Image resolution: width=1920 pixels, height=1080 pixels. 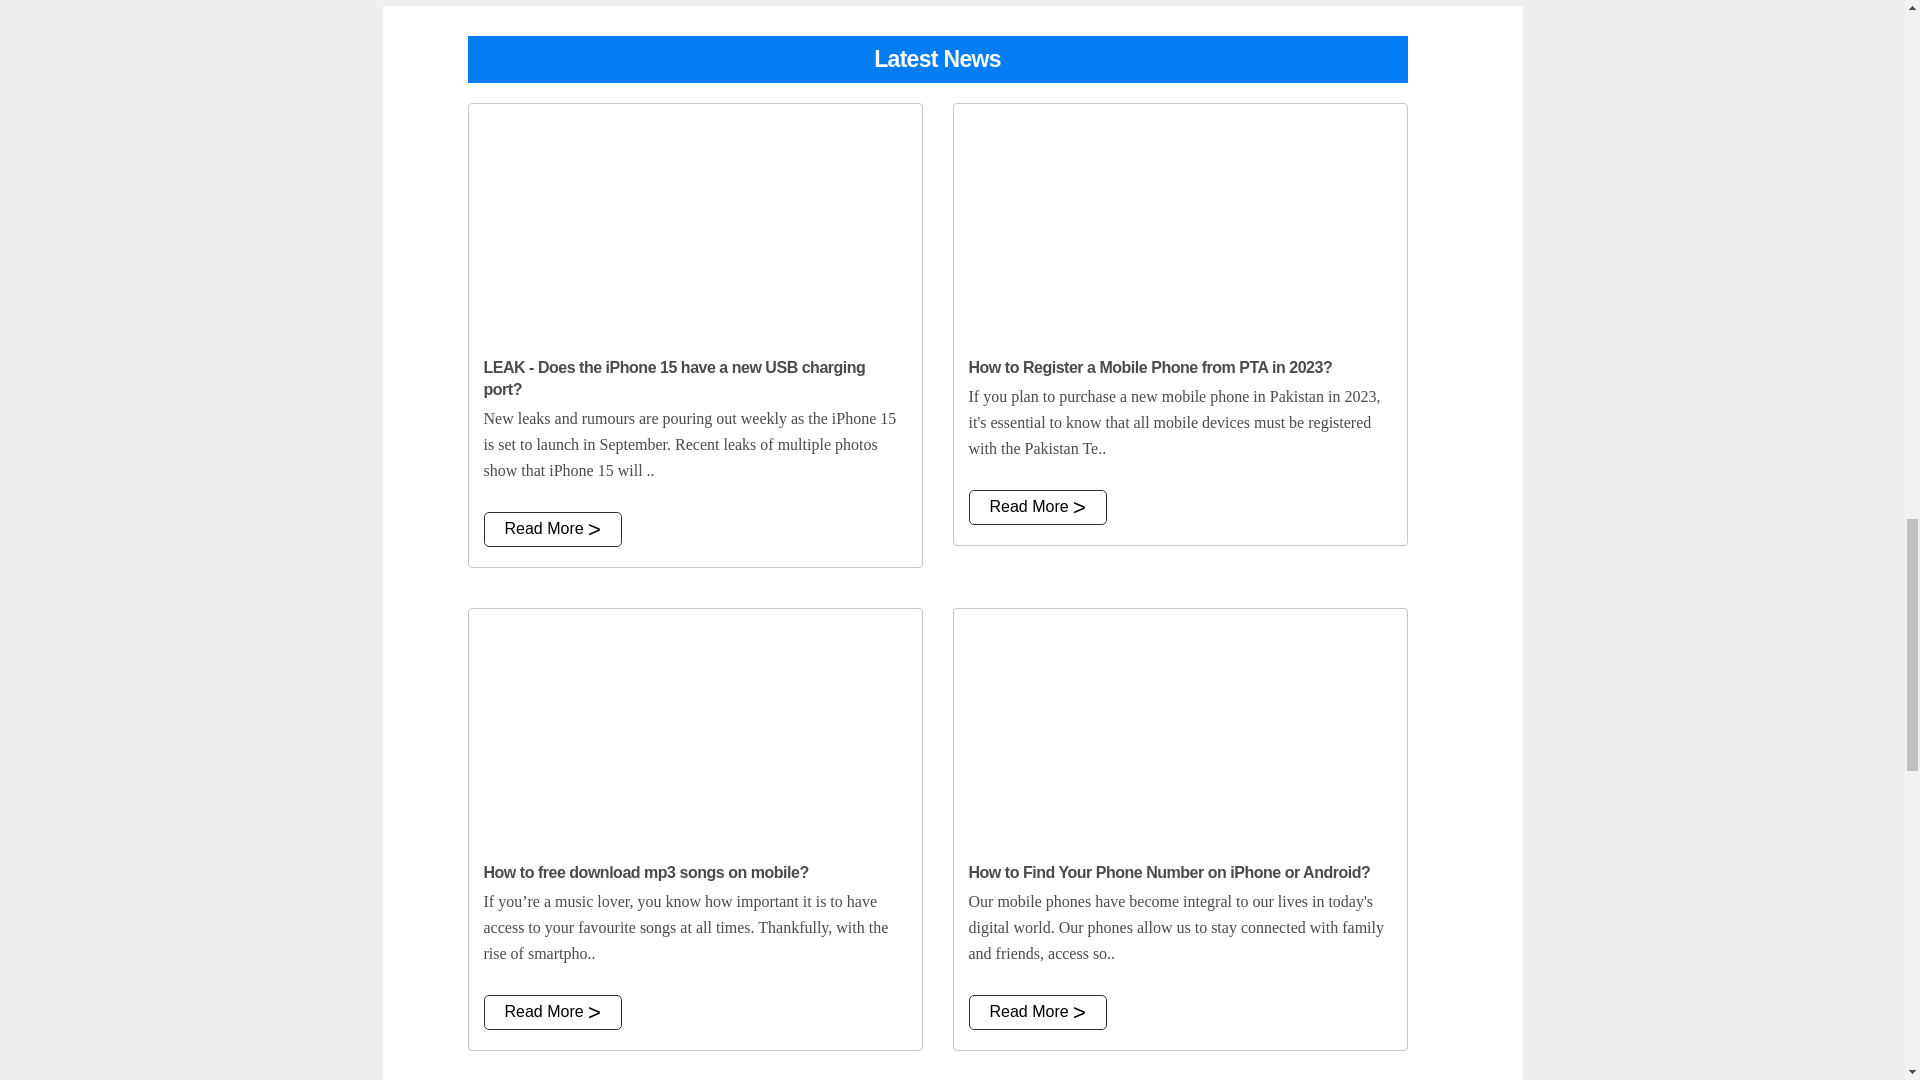 What do you see at coordinates (1180, 728) in the screenshot?
I see `How to Find Your Phone Number on iPhone or Android?` at bounding box center [1180, 728].